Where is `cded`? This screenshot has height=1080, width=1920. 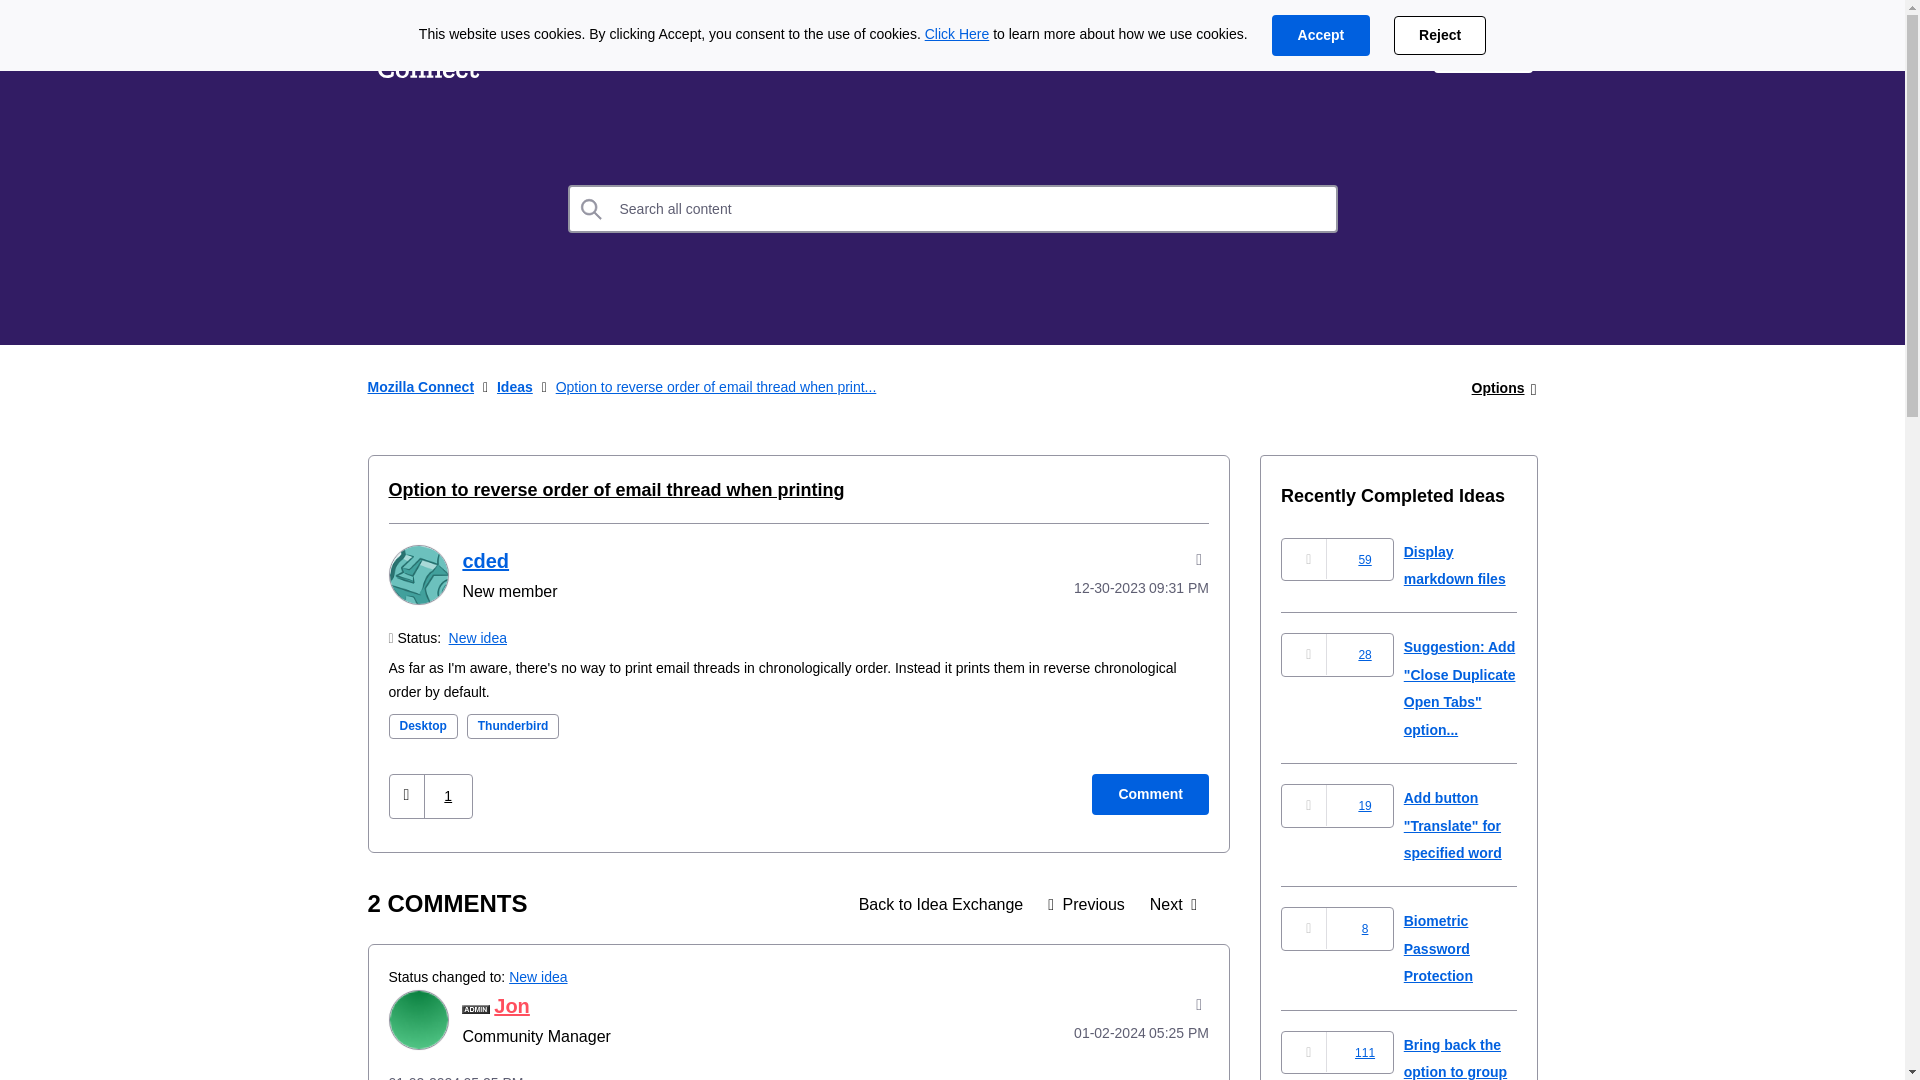 cded is located at coordinates (417, 574).